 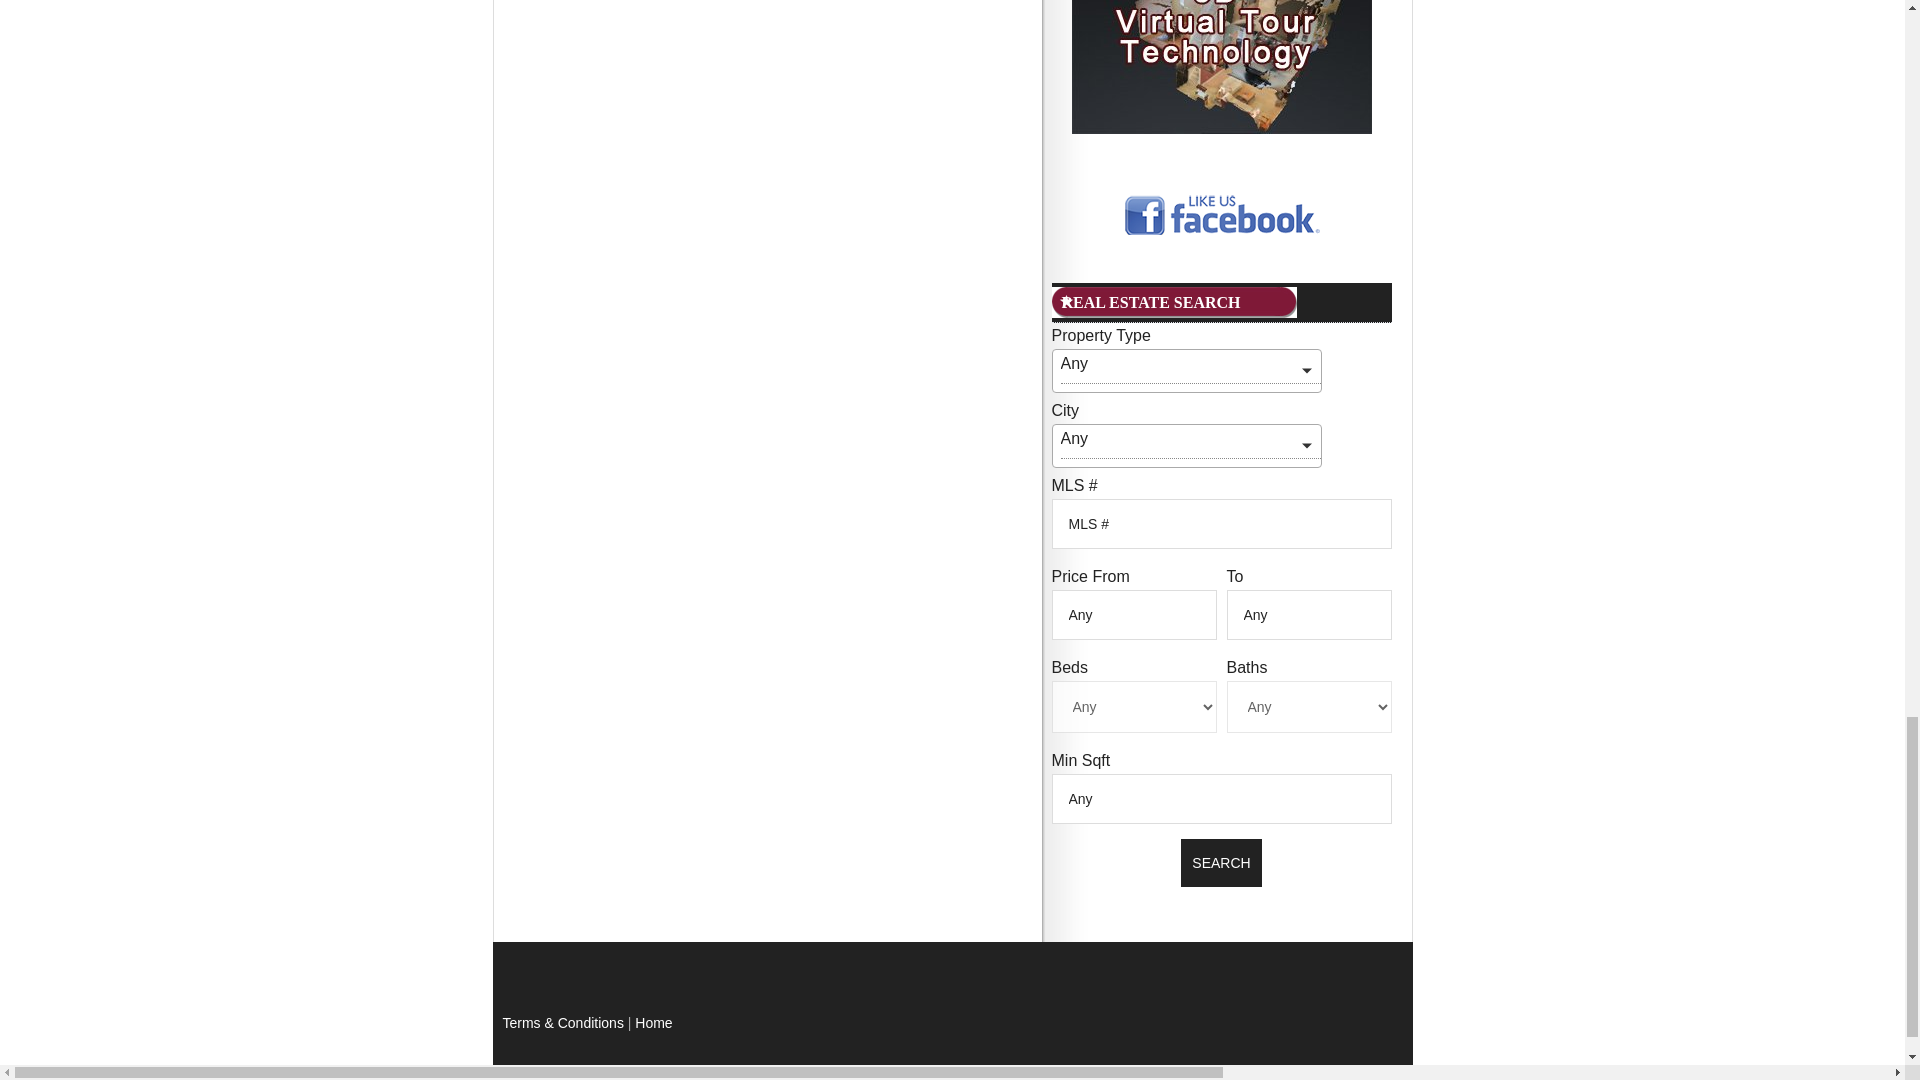 What do you see at coordinates (1220, 862) in the screenshot?
I see `Search` at bounding box center [1220, 862].